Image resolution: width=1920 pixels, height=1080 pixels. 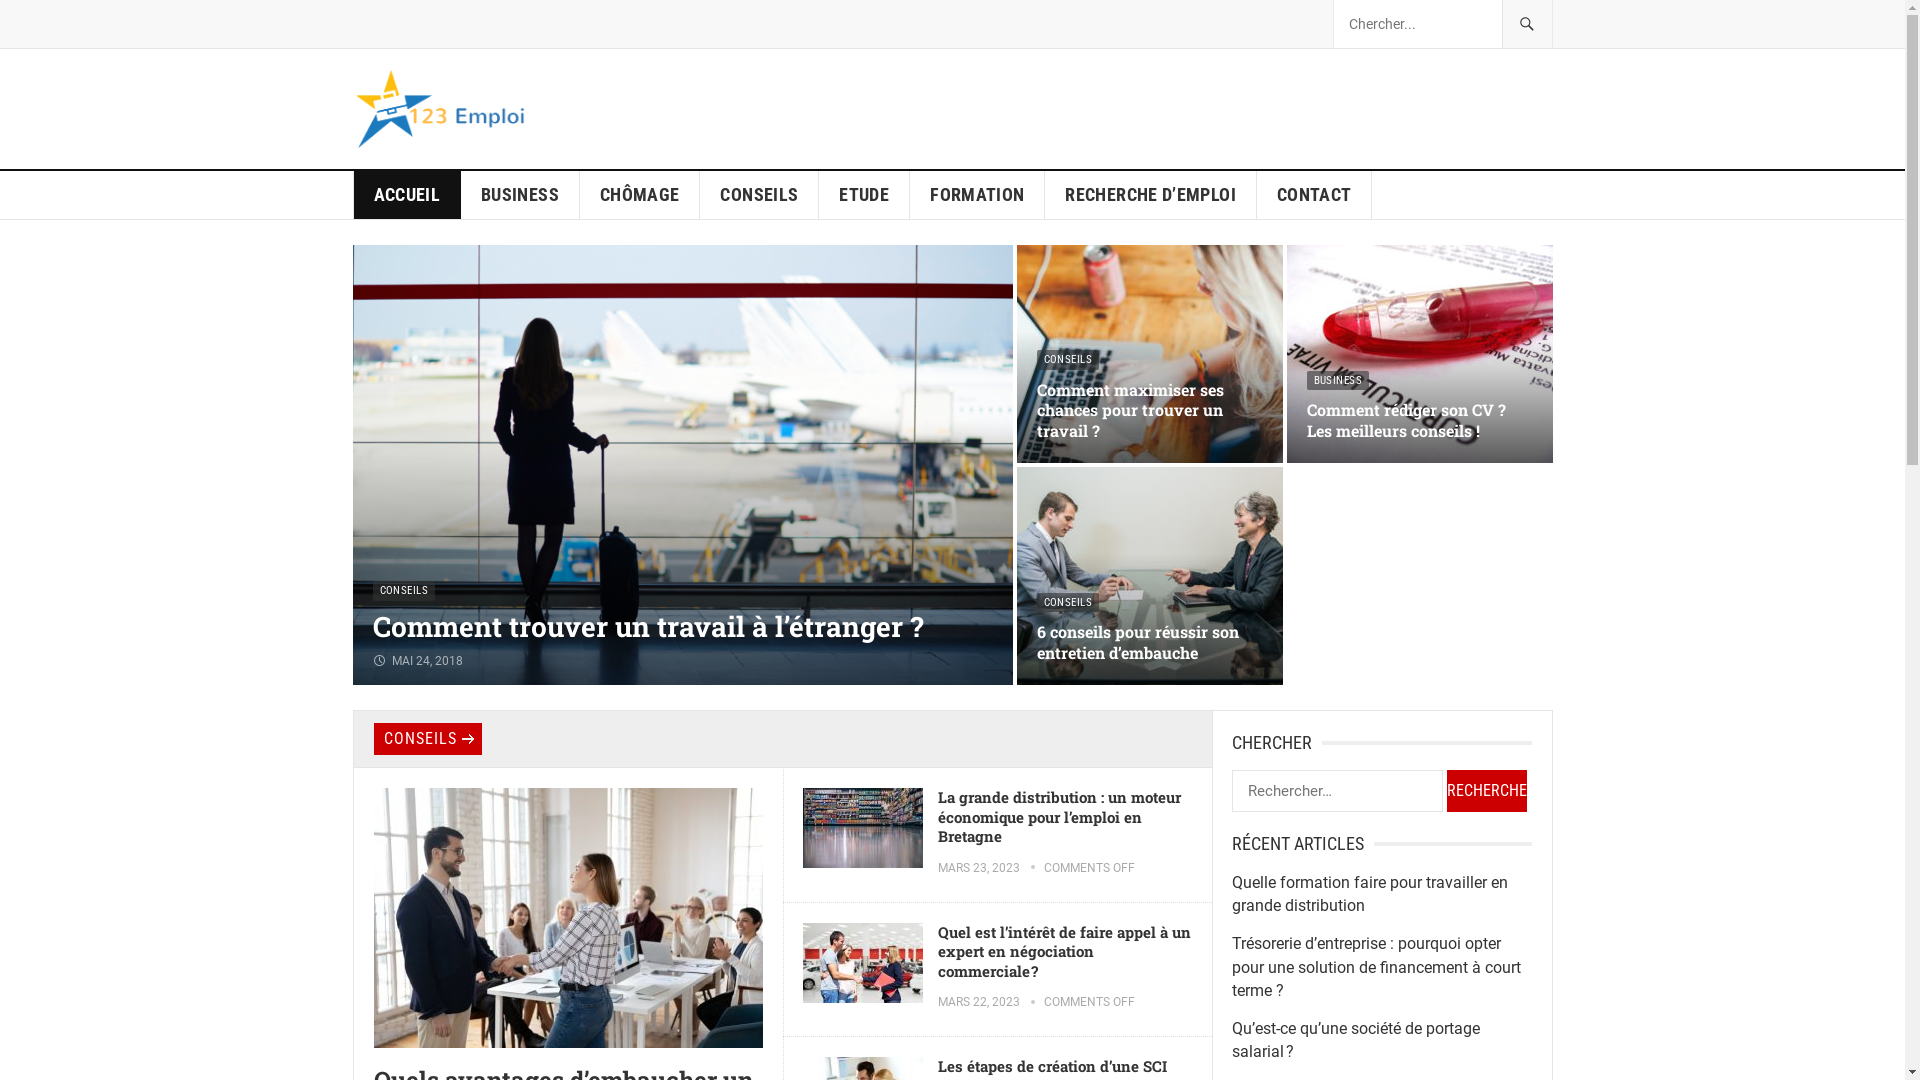 I want to click on CONSEILS, so click(x=404, y=591).